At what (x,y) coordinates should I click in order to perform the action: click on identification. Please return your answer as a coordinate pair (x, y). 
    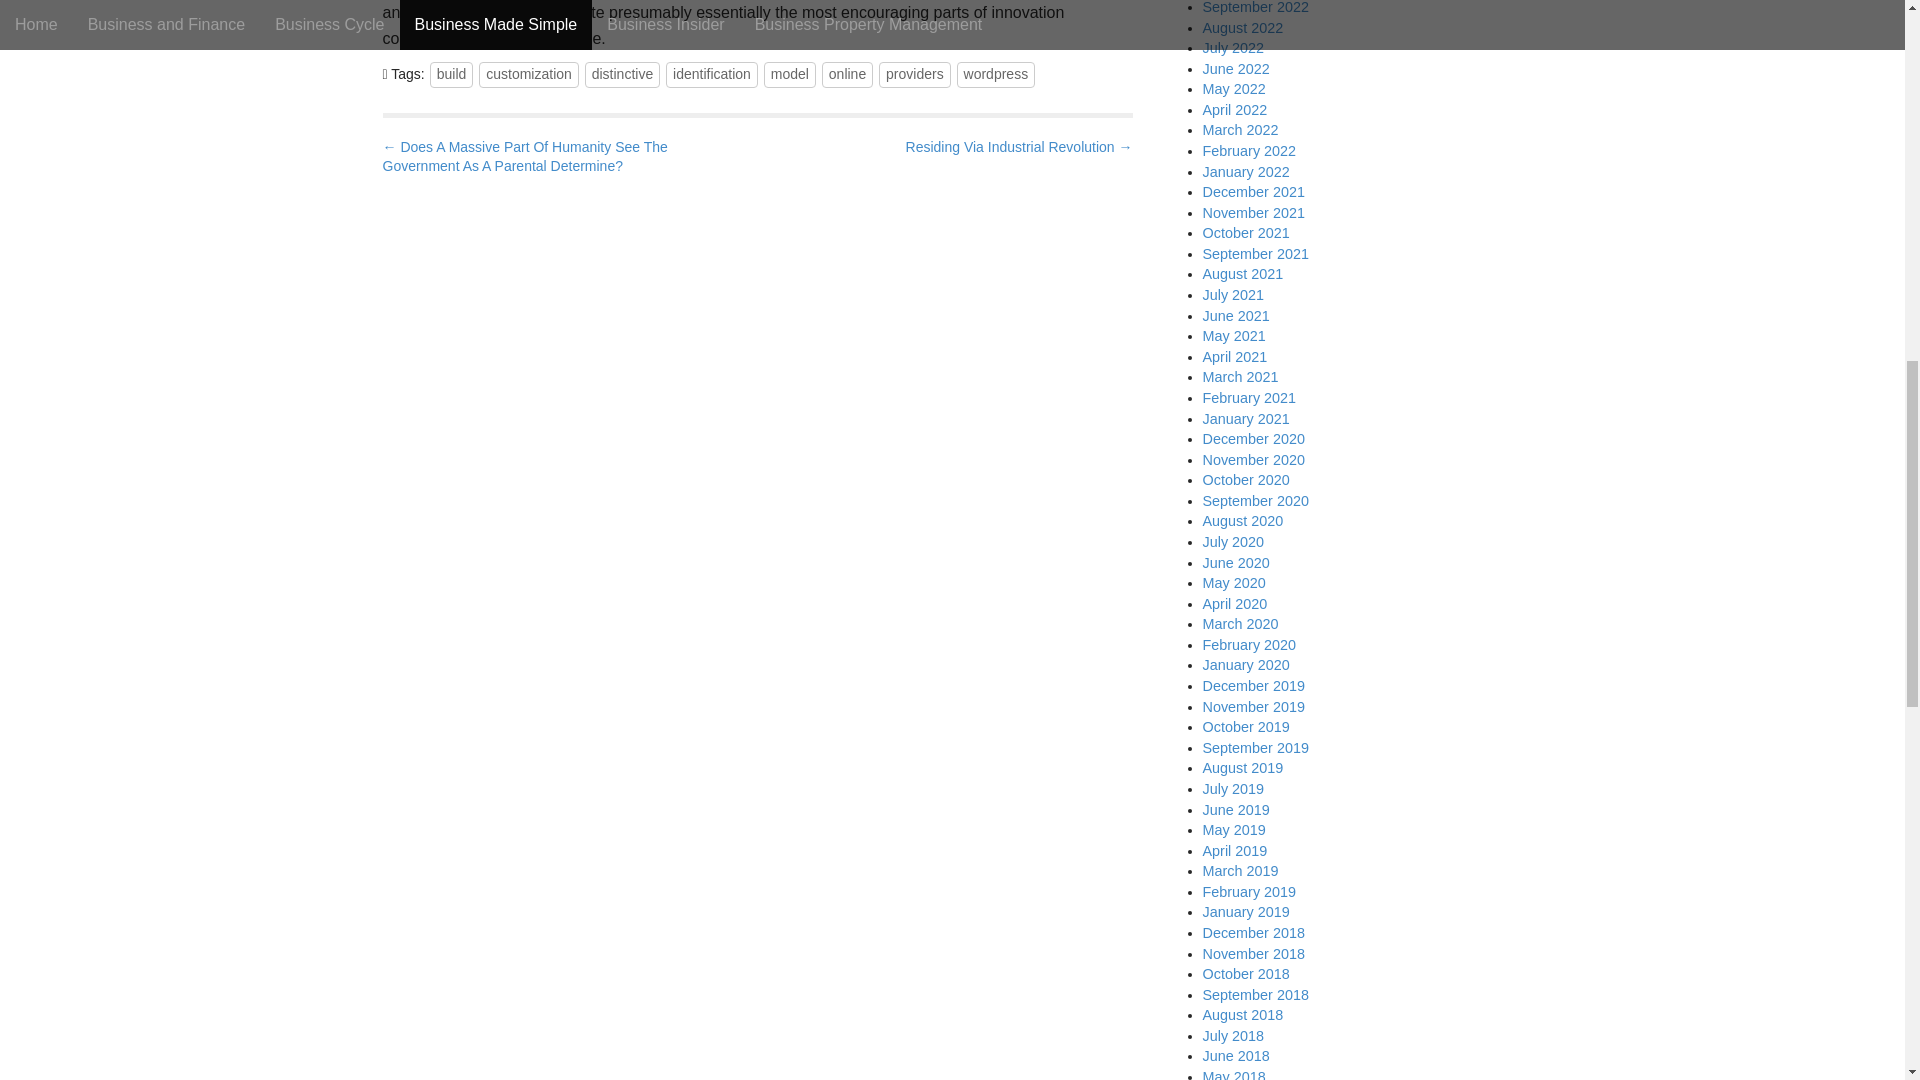
    Looking at the image, I should click on (712, 74).